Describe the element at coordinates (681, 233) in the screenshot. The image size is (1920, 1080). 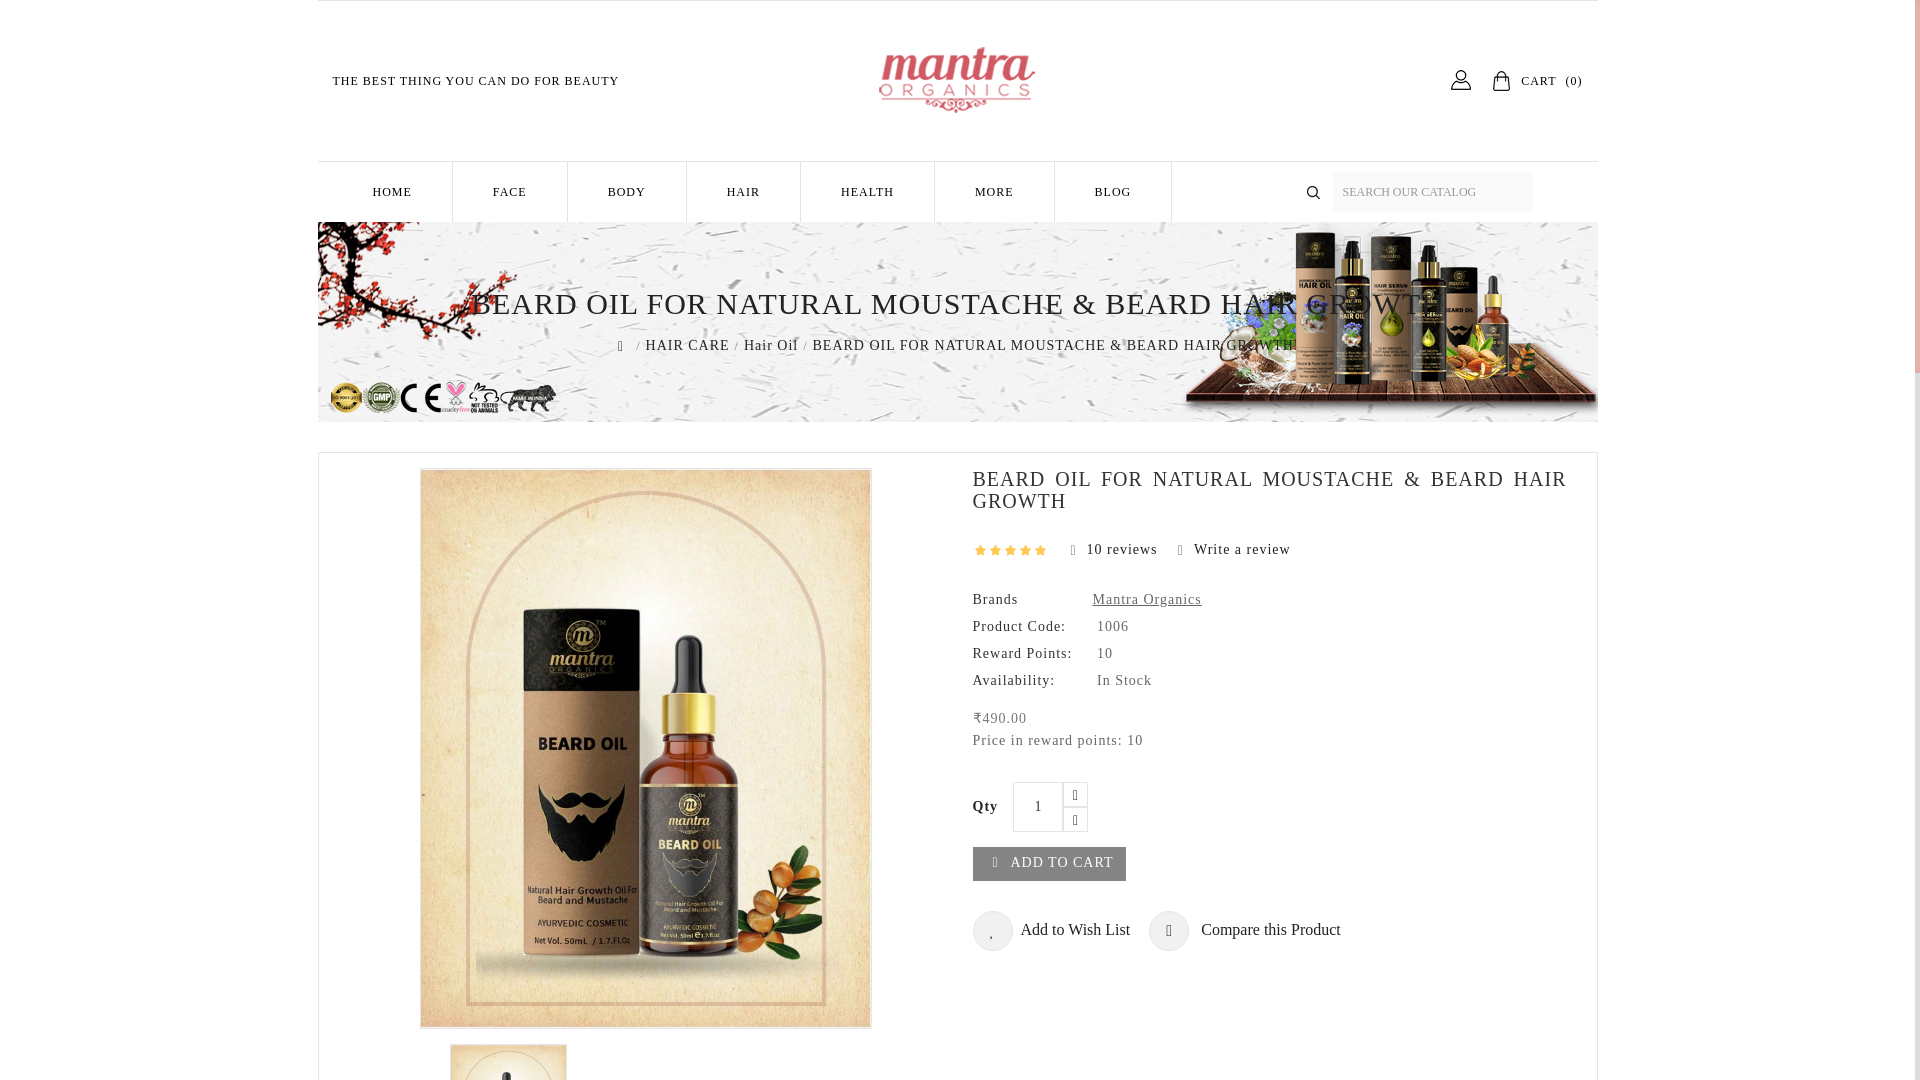
I see `Body Wash` at that location.